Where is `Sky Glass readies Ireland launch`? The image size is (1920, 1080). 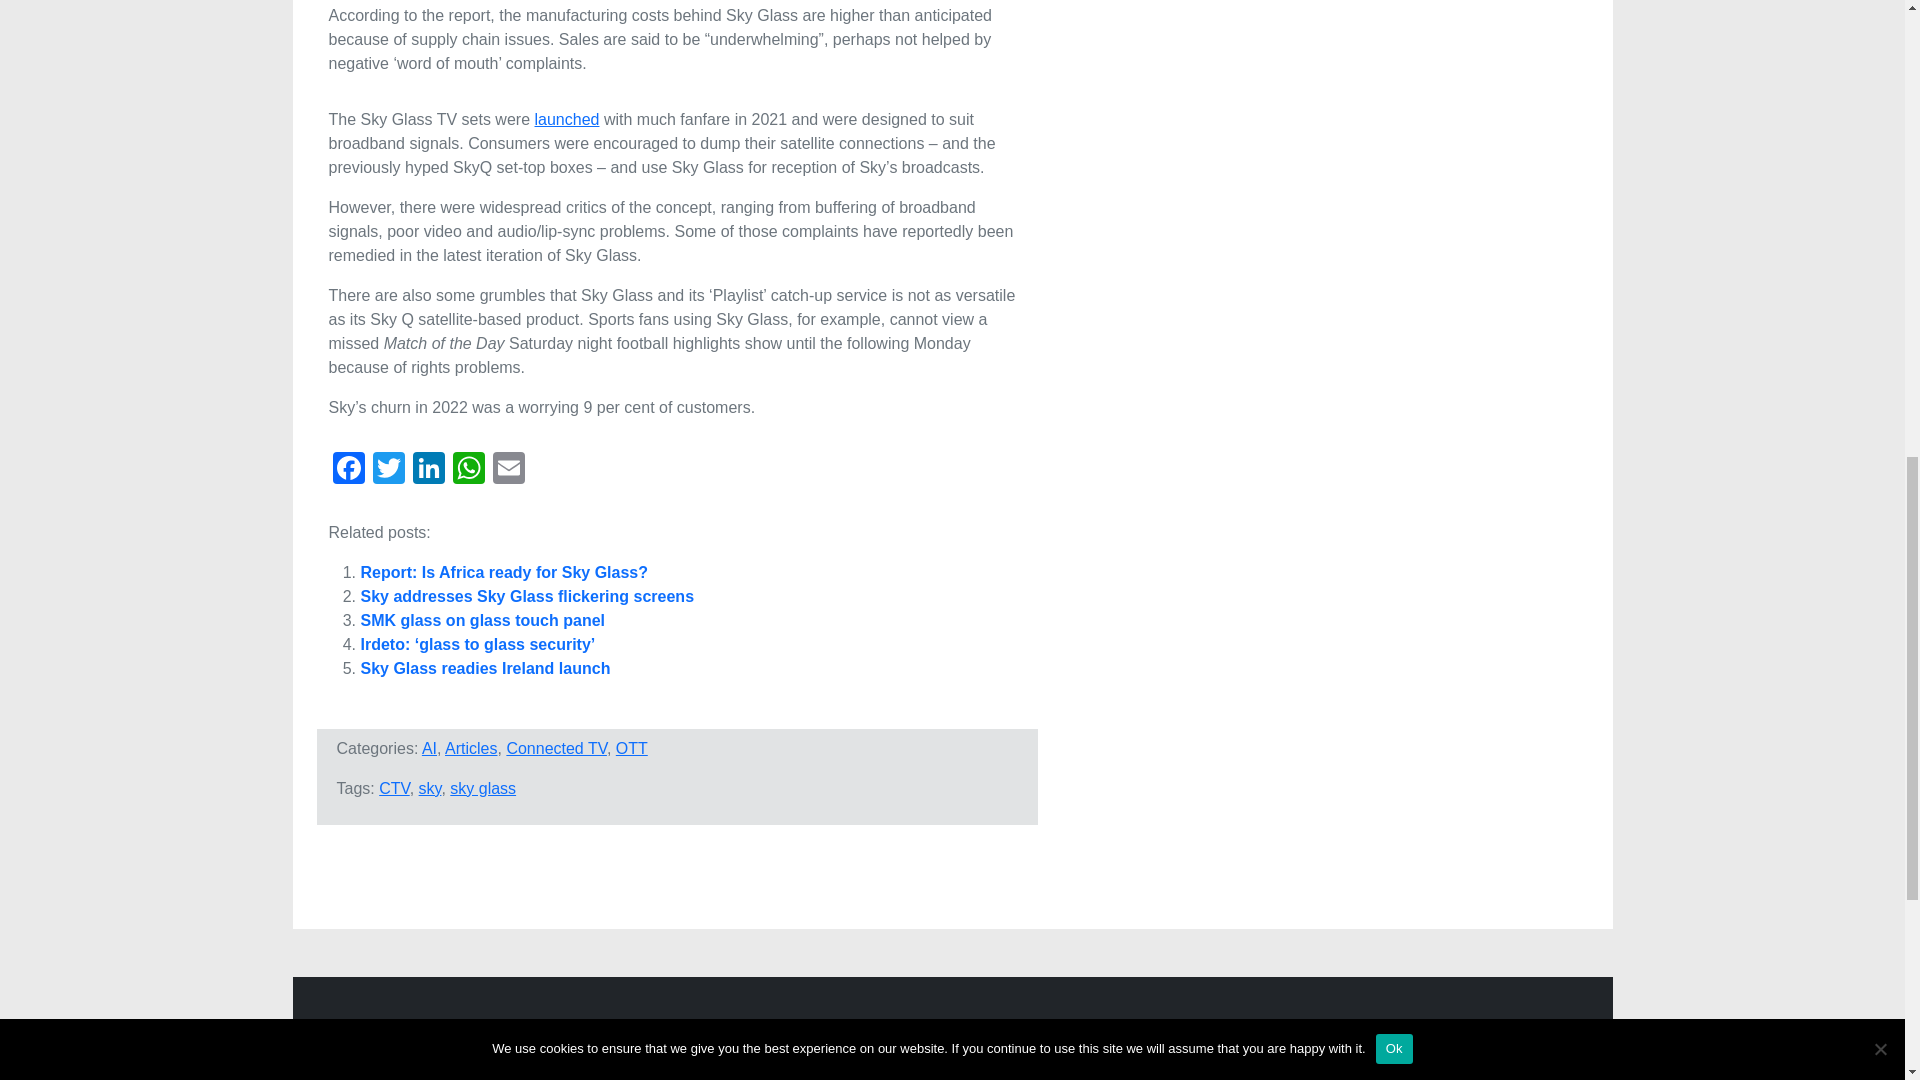
Sky Glass readies Ireland launch is located at coordinates (485, 668).